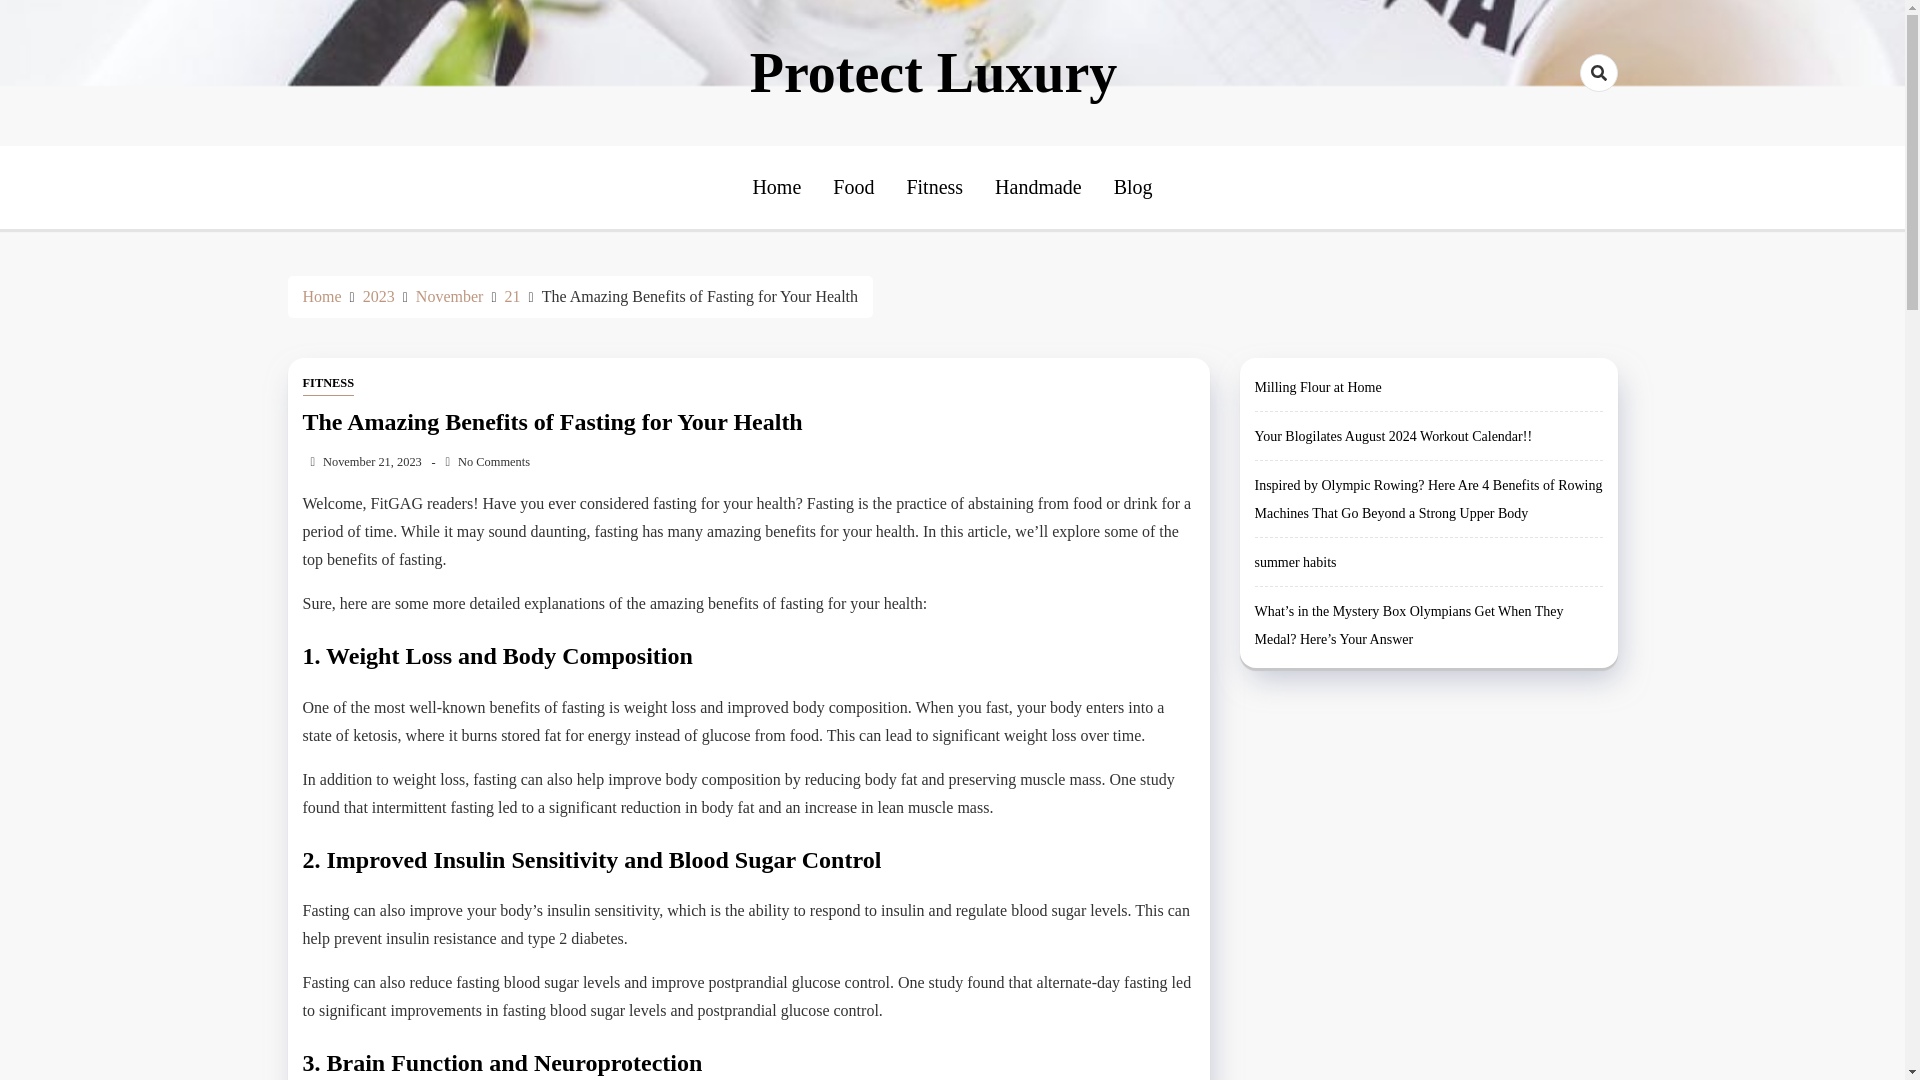 The image size is (1920, 1080). What do you see at coordinates (378, 296) in the screenshot?
I see `2023` at bounding box center [378, 296].